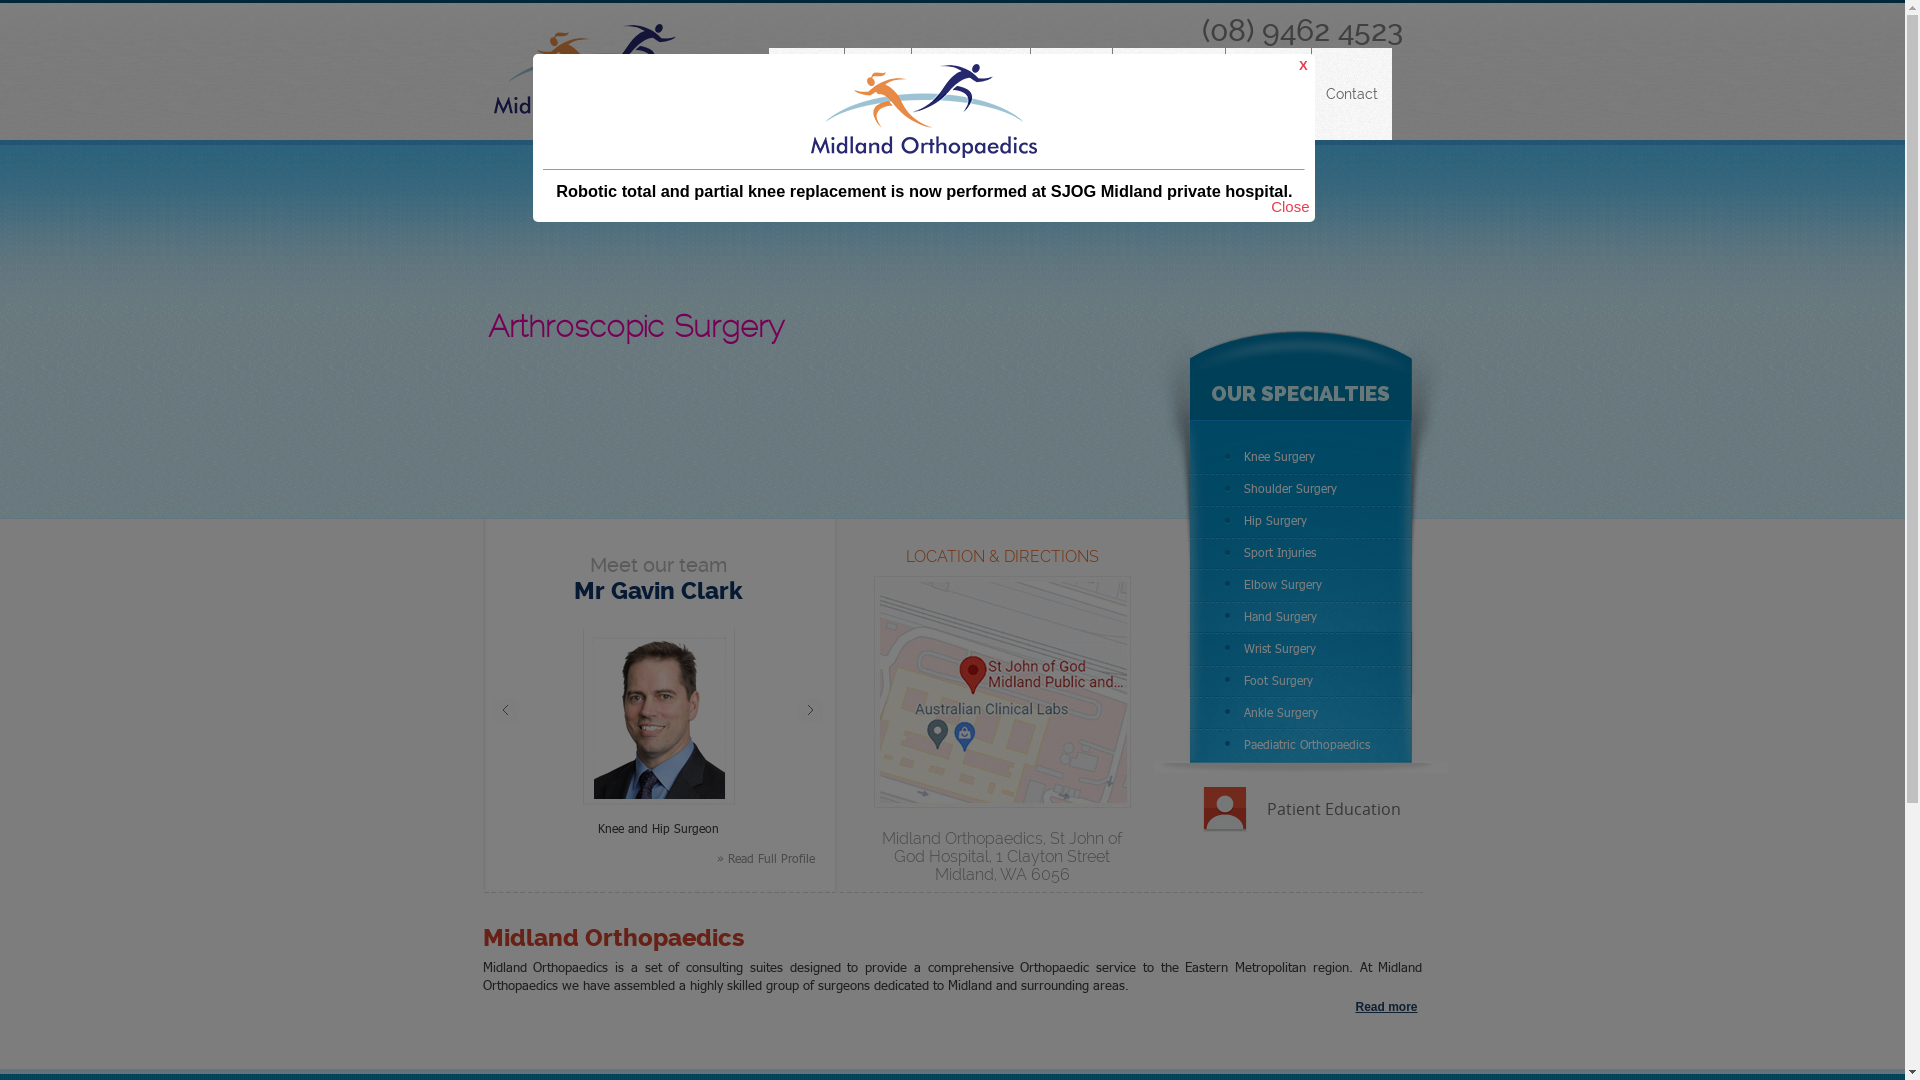 The width and height of the screenshot is (1920, 1080). I want to click on Elbow Surgery, so click(1301, 585).